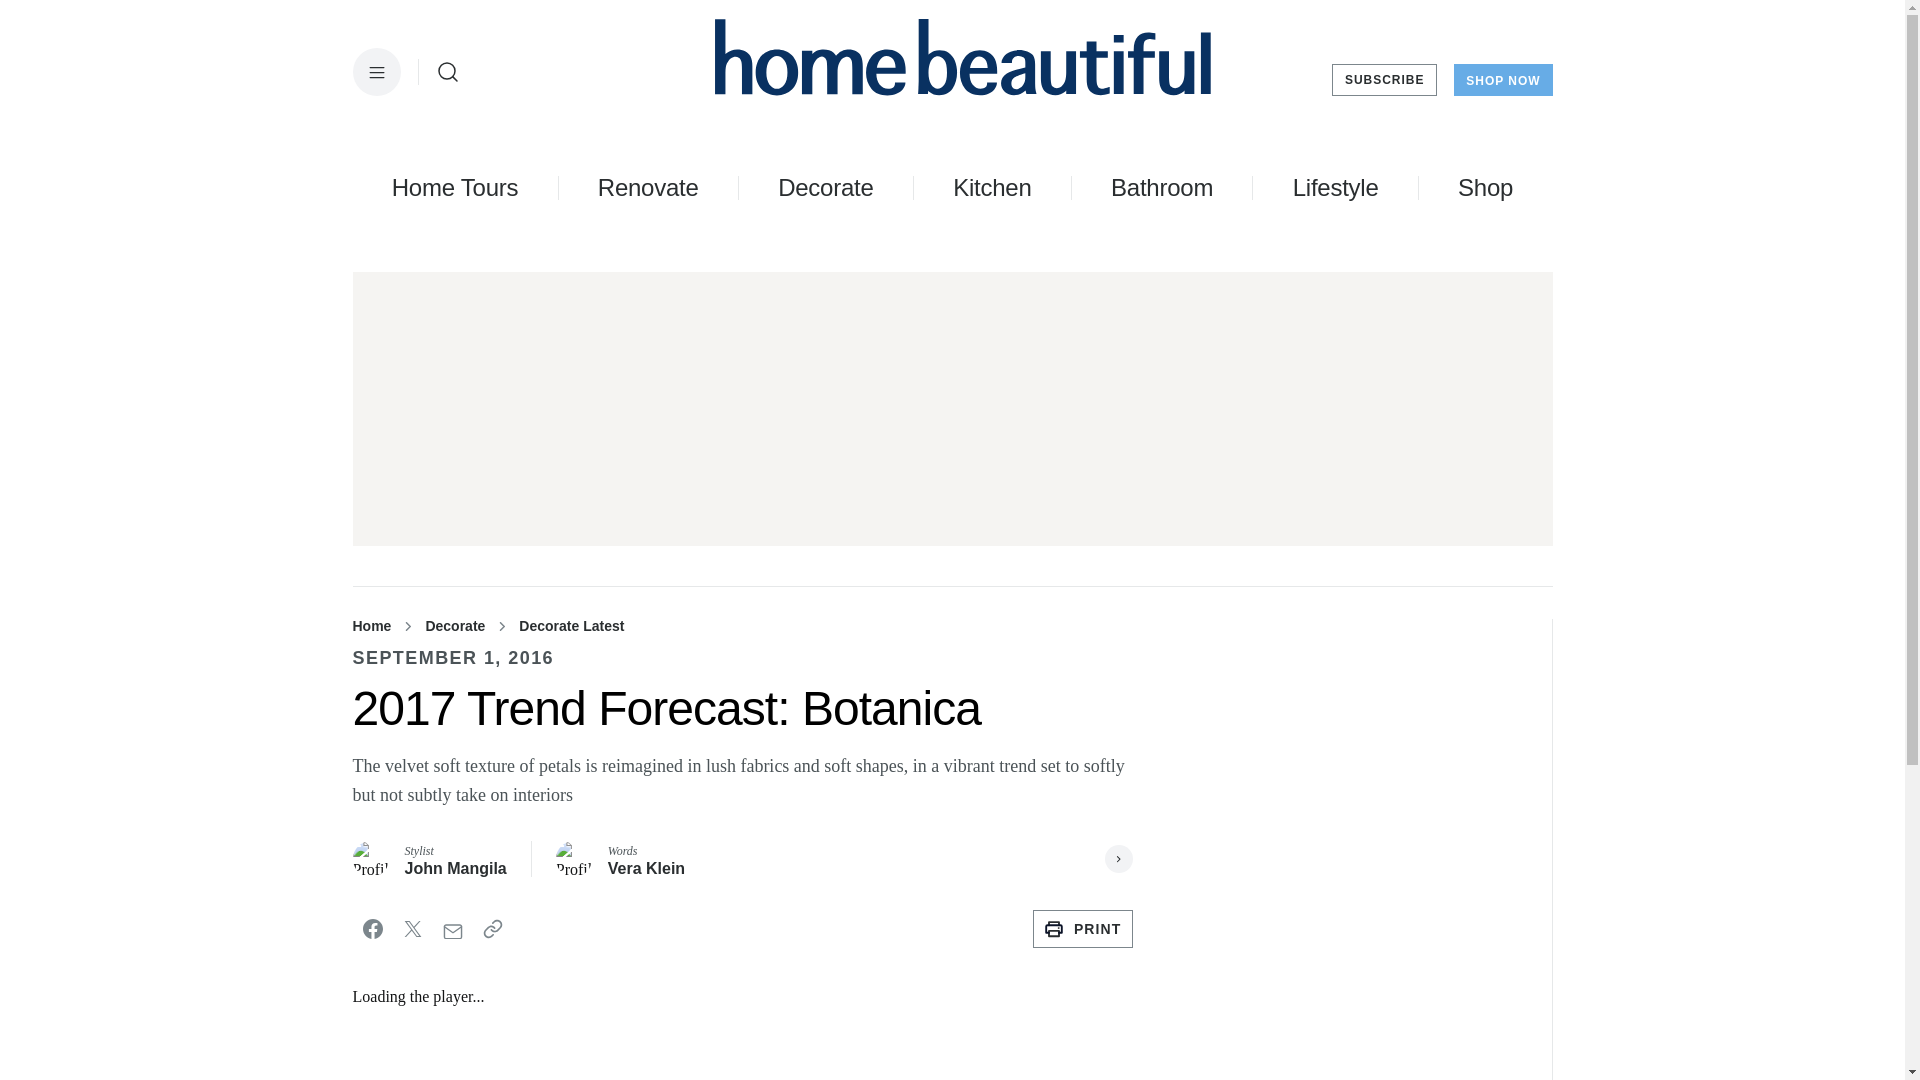 The image size is (1920, 1080). I want to click on Decorate, so click(825, 187).